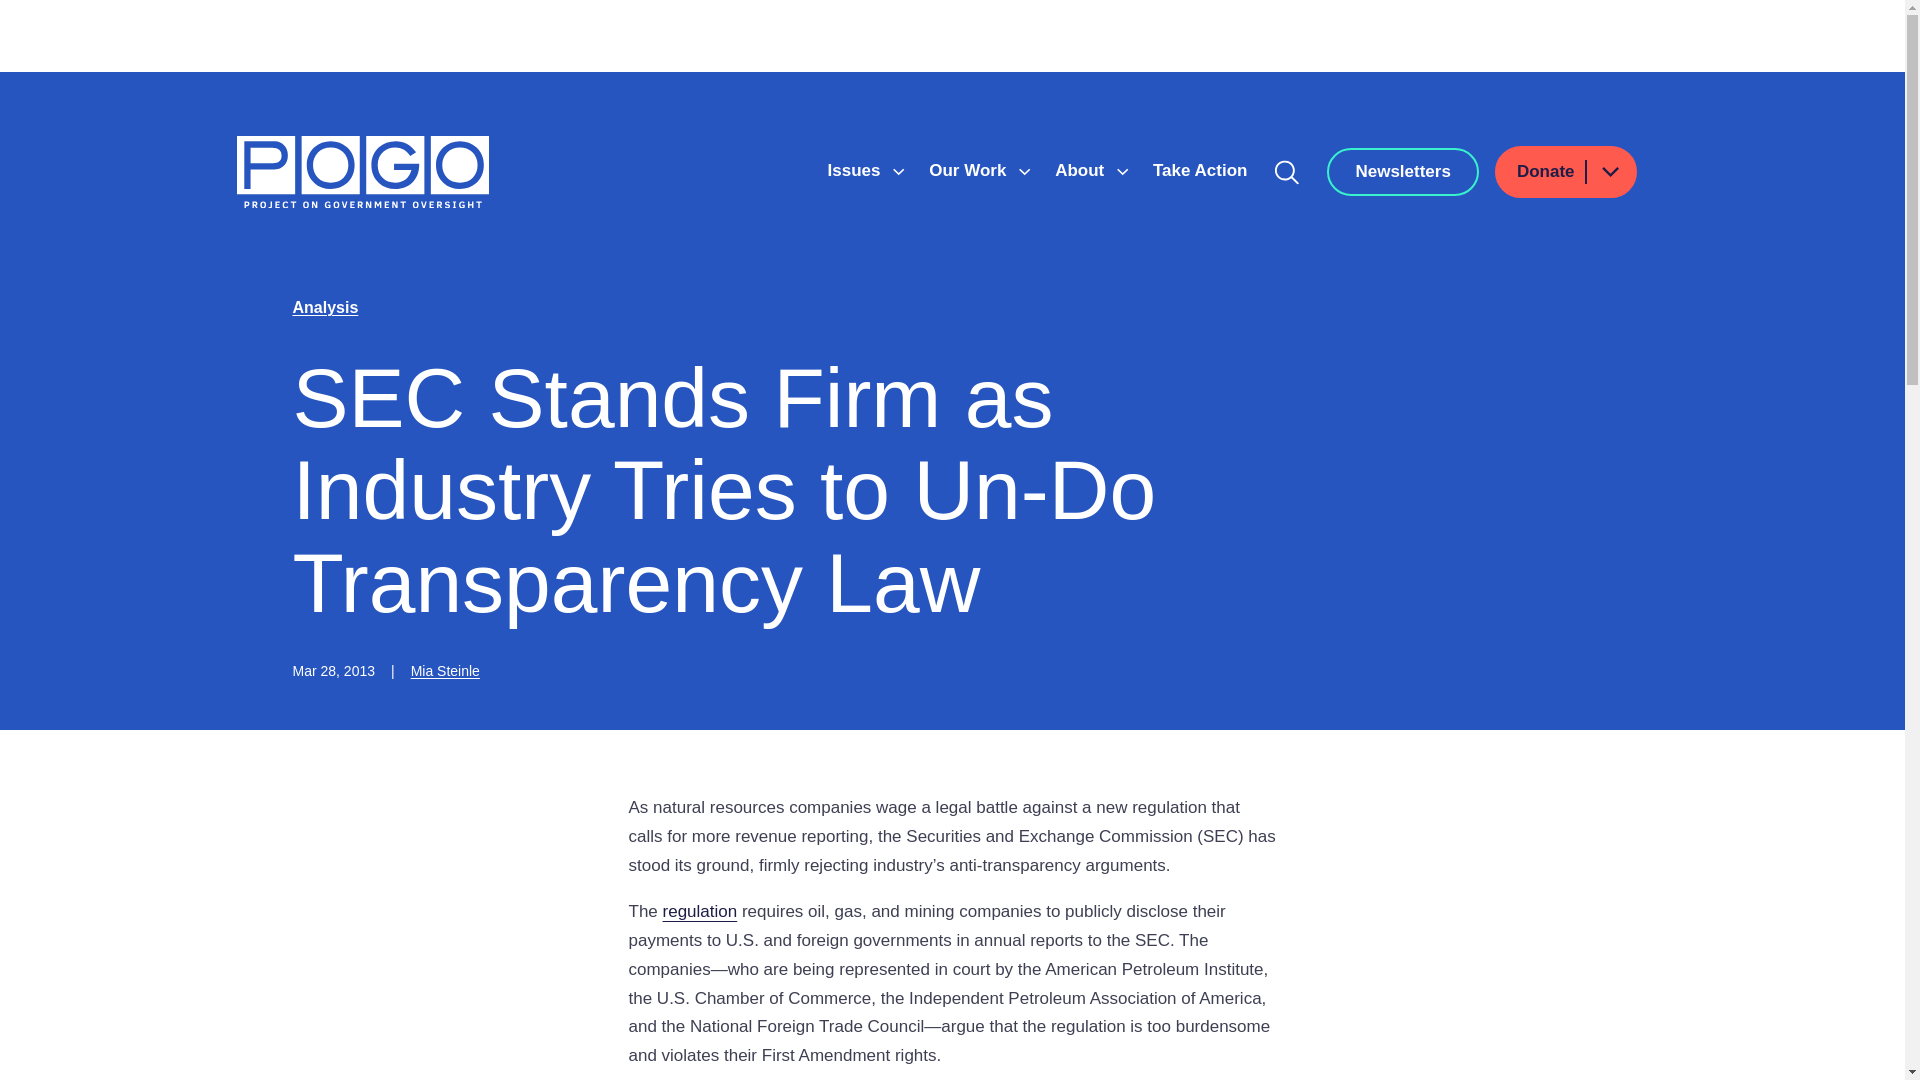  What do you see at coordinates (970, 170) in the screenshot?
I see `Our Work` at bounding box center [970, 170].